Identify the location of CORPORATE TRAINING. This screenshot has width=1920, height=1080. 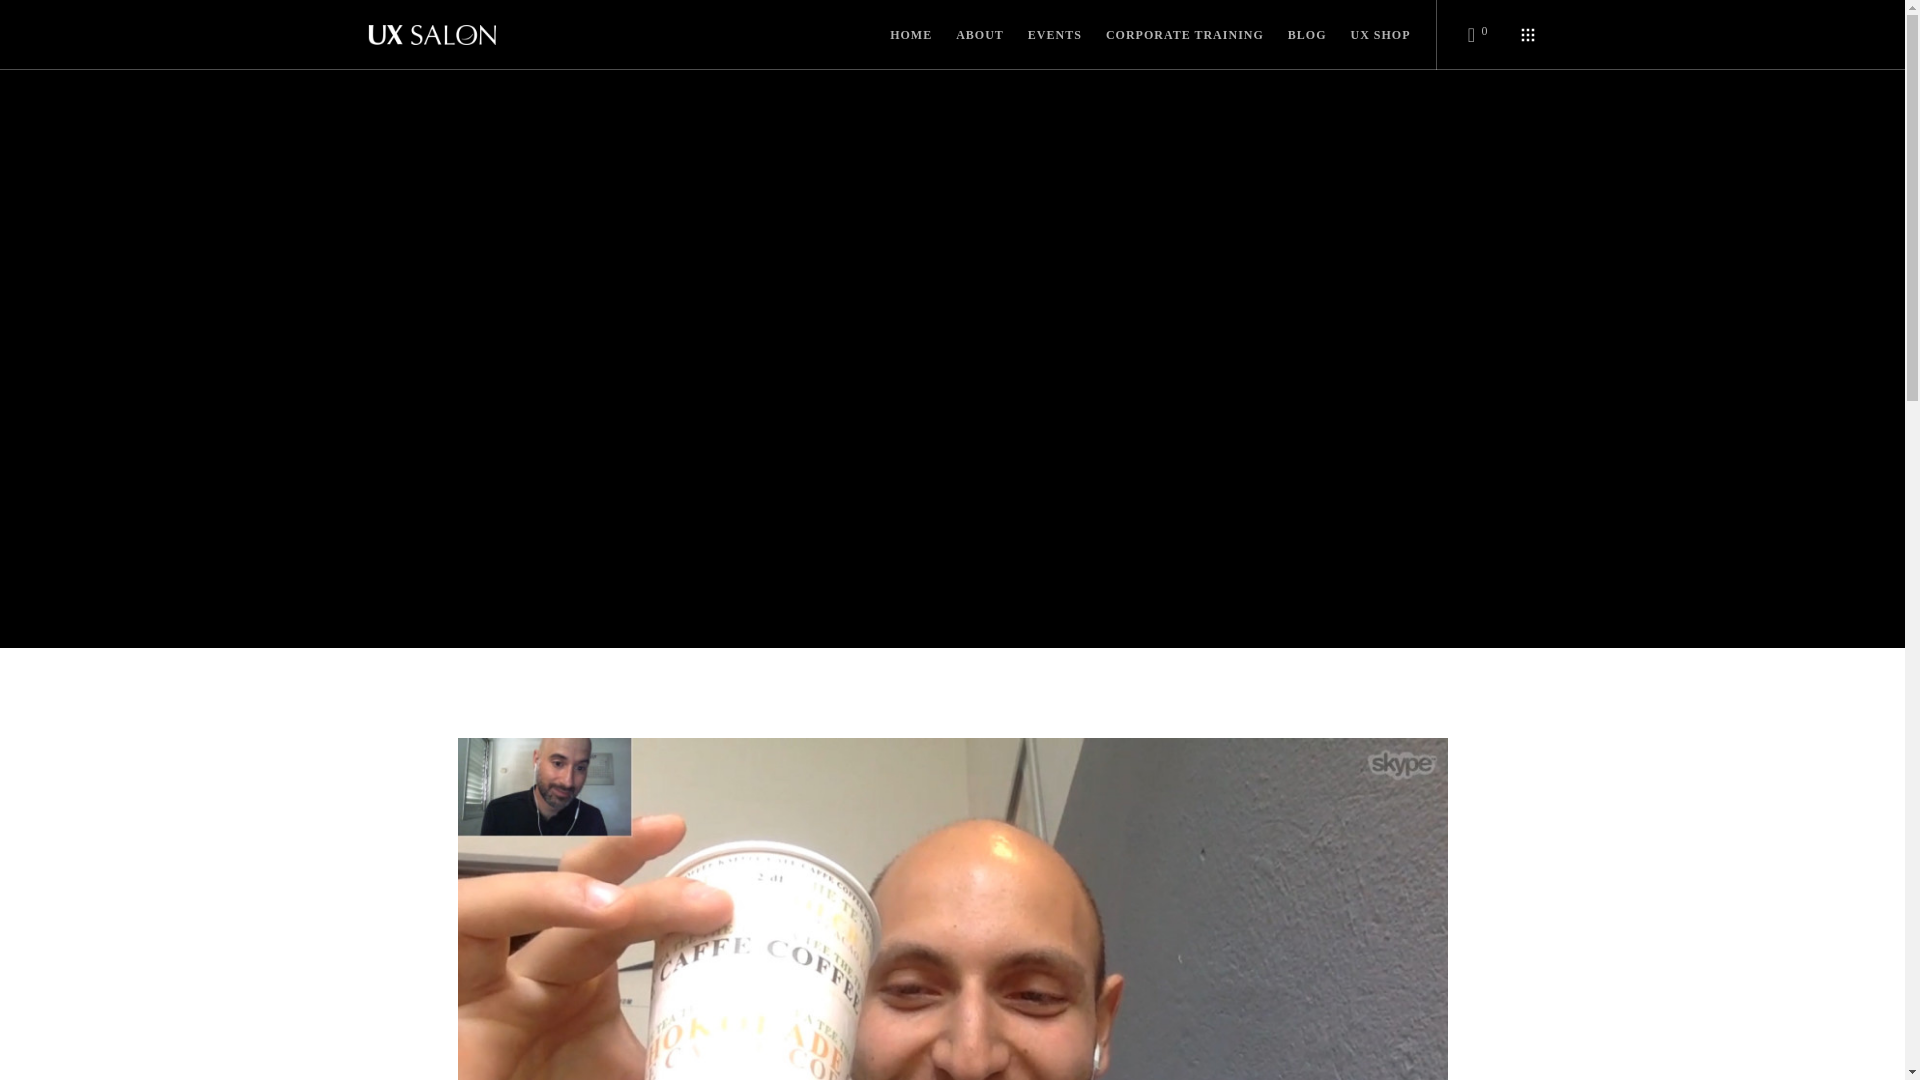
(1172, 35).